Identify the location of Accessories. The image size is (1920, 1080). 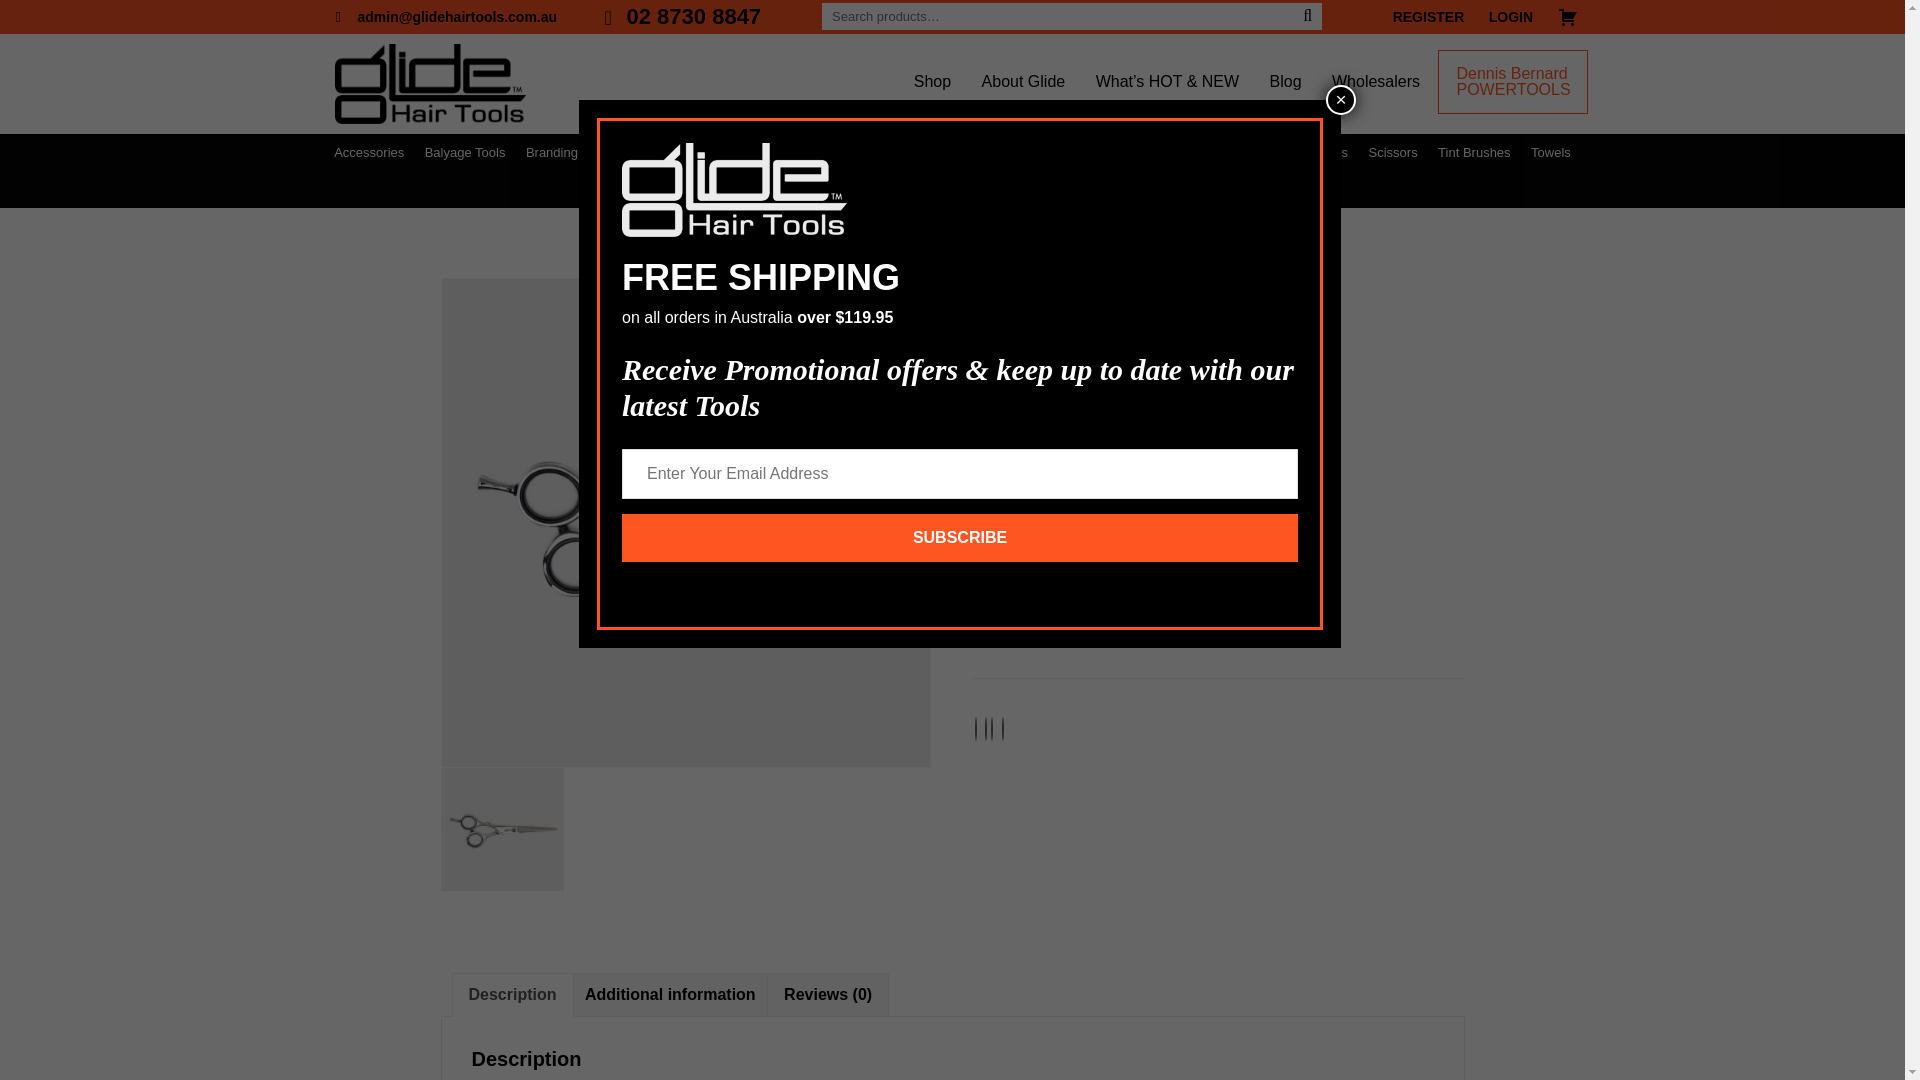
(369, 152).